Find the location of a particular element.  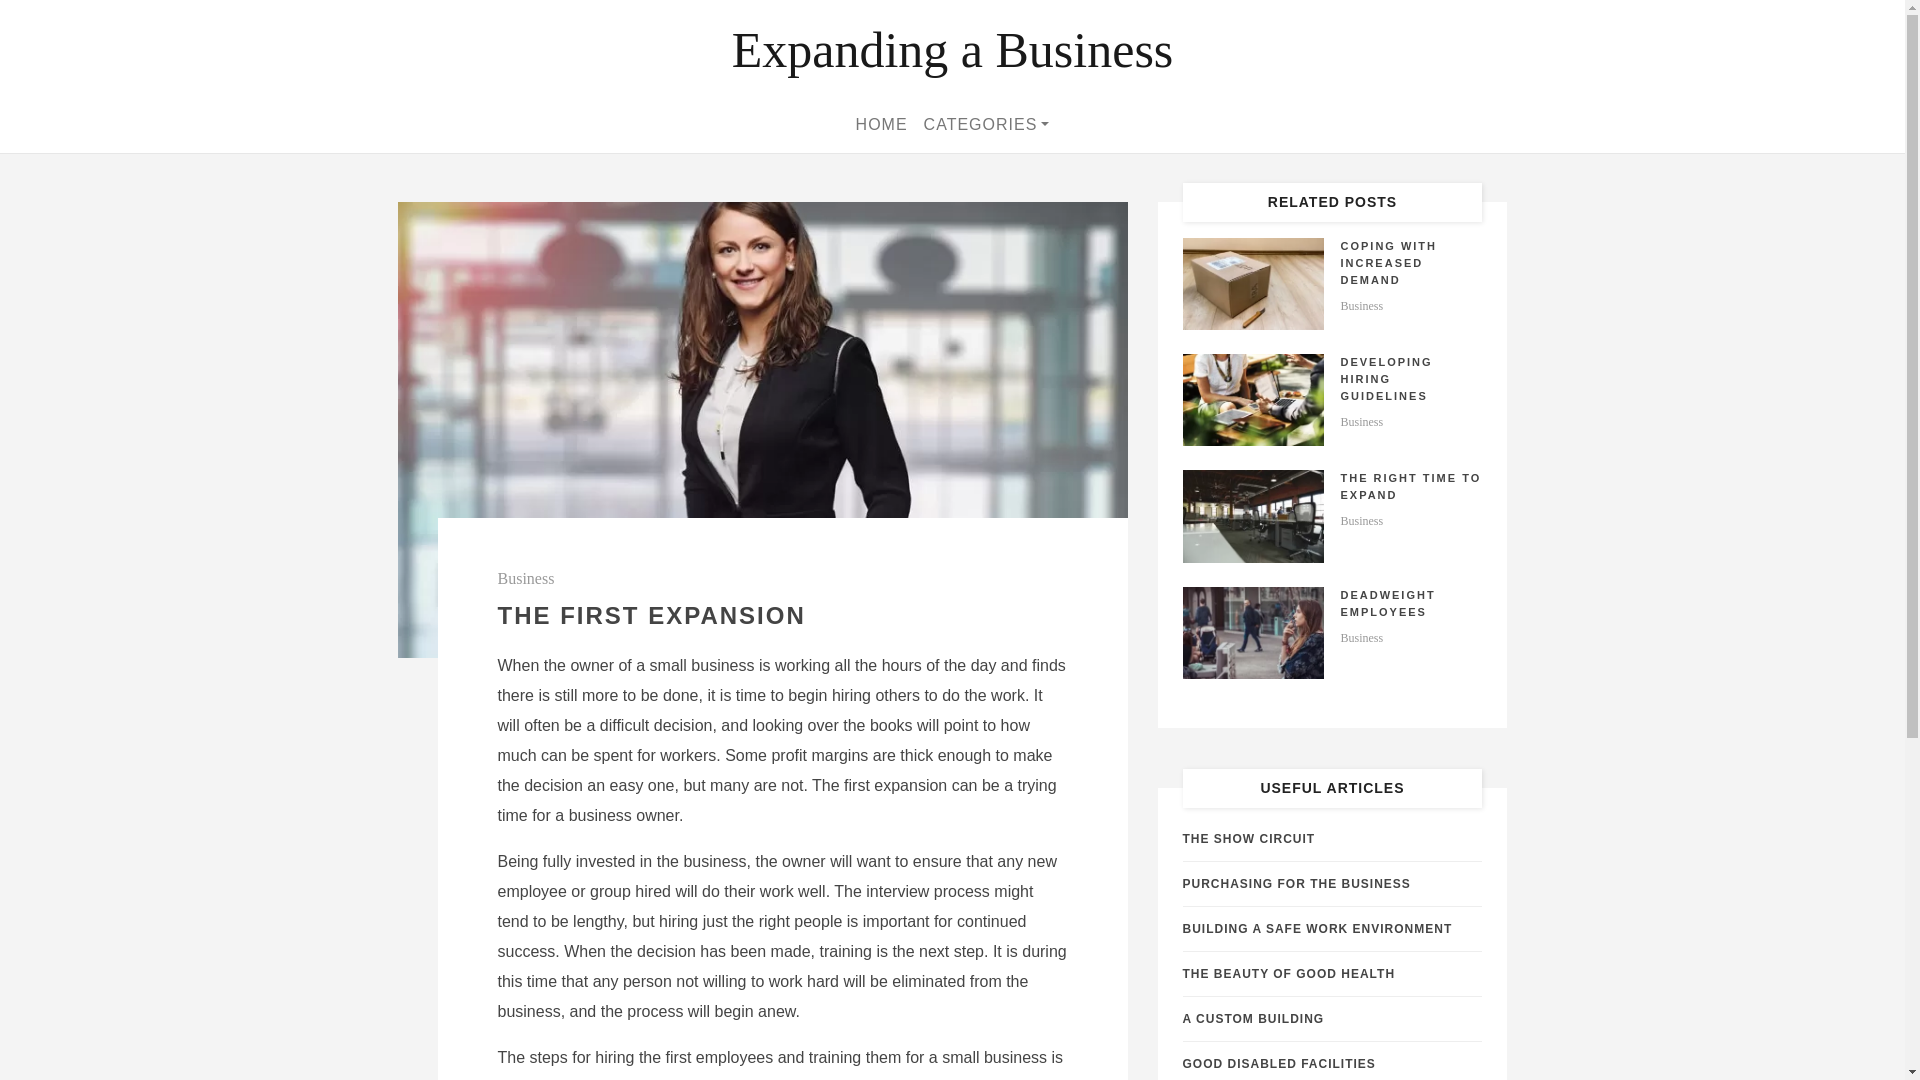

BUILDING A SAFE WORK ENVIRONMENT is located at coordinates (1316, 929).